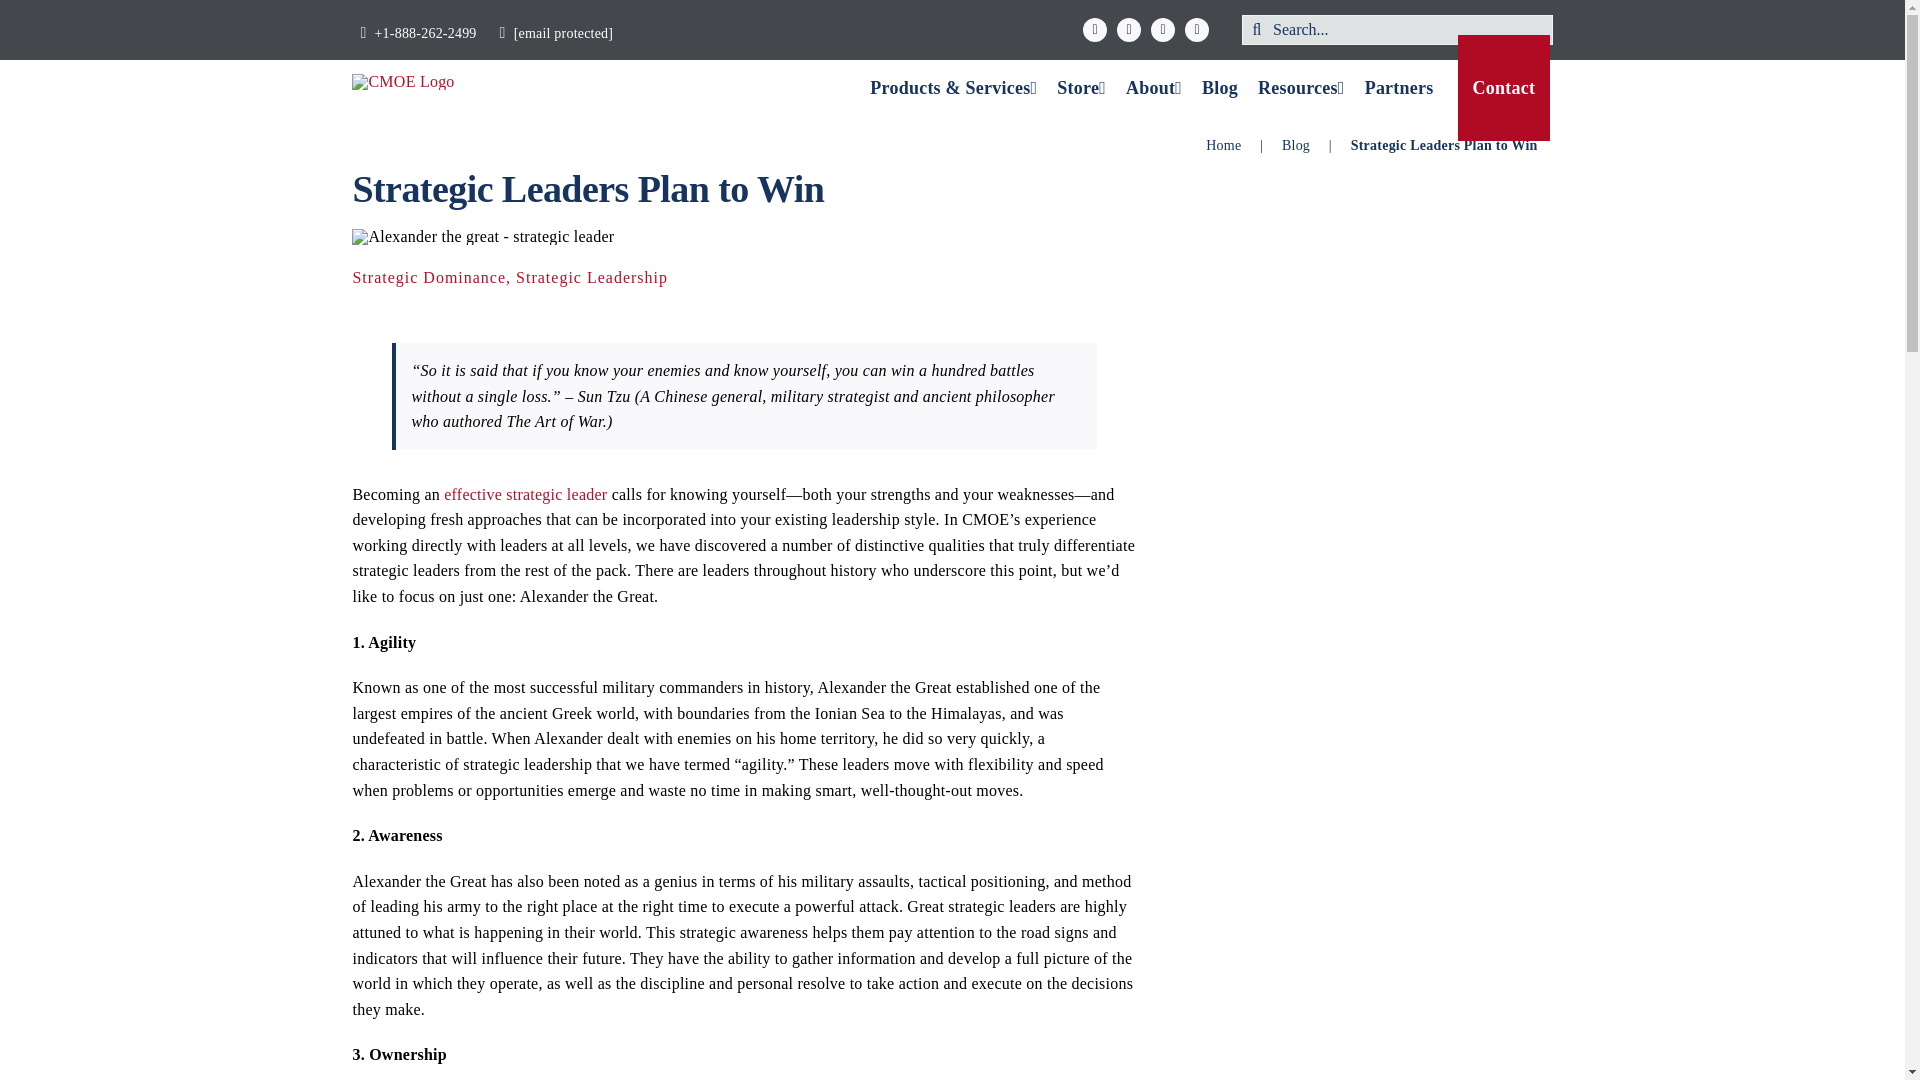 The width and height of the screenshot is (1920, 1080). I want to click on LinkedIn, so click(1196, 30).